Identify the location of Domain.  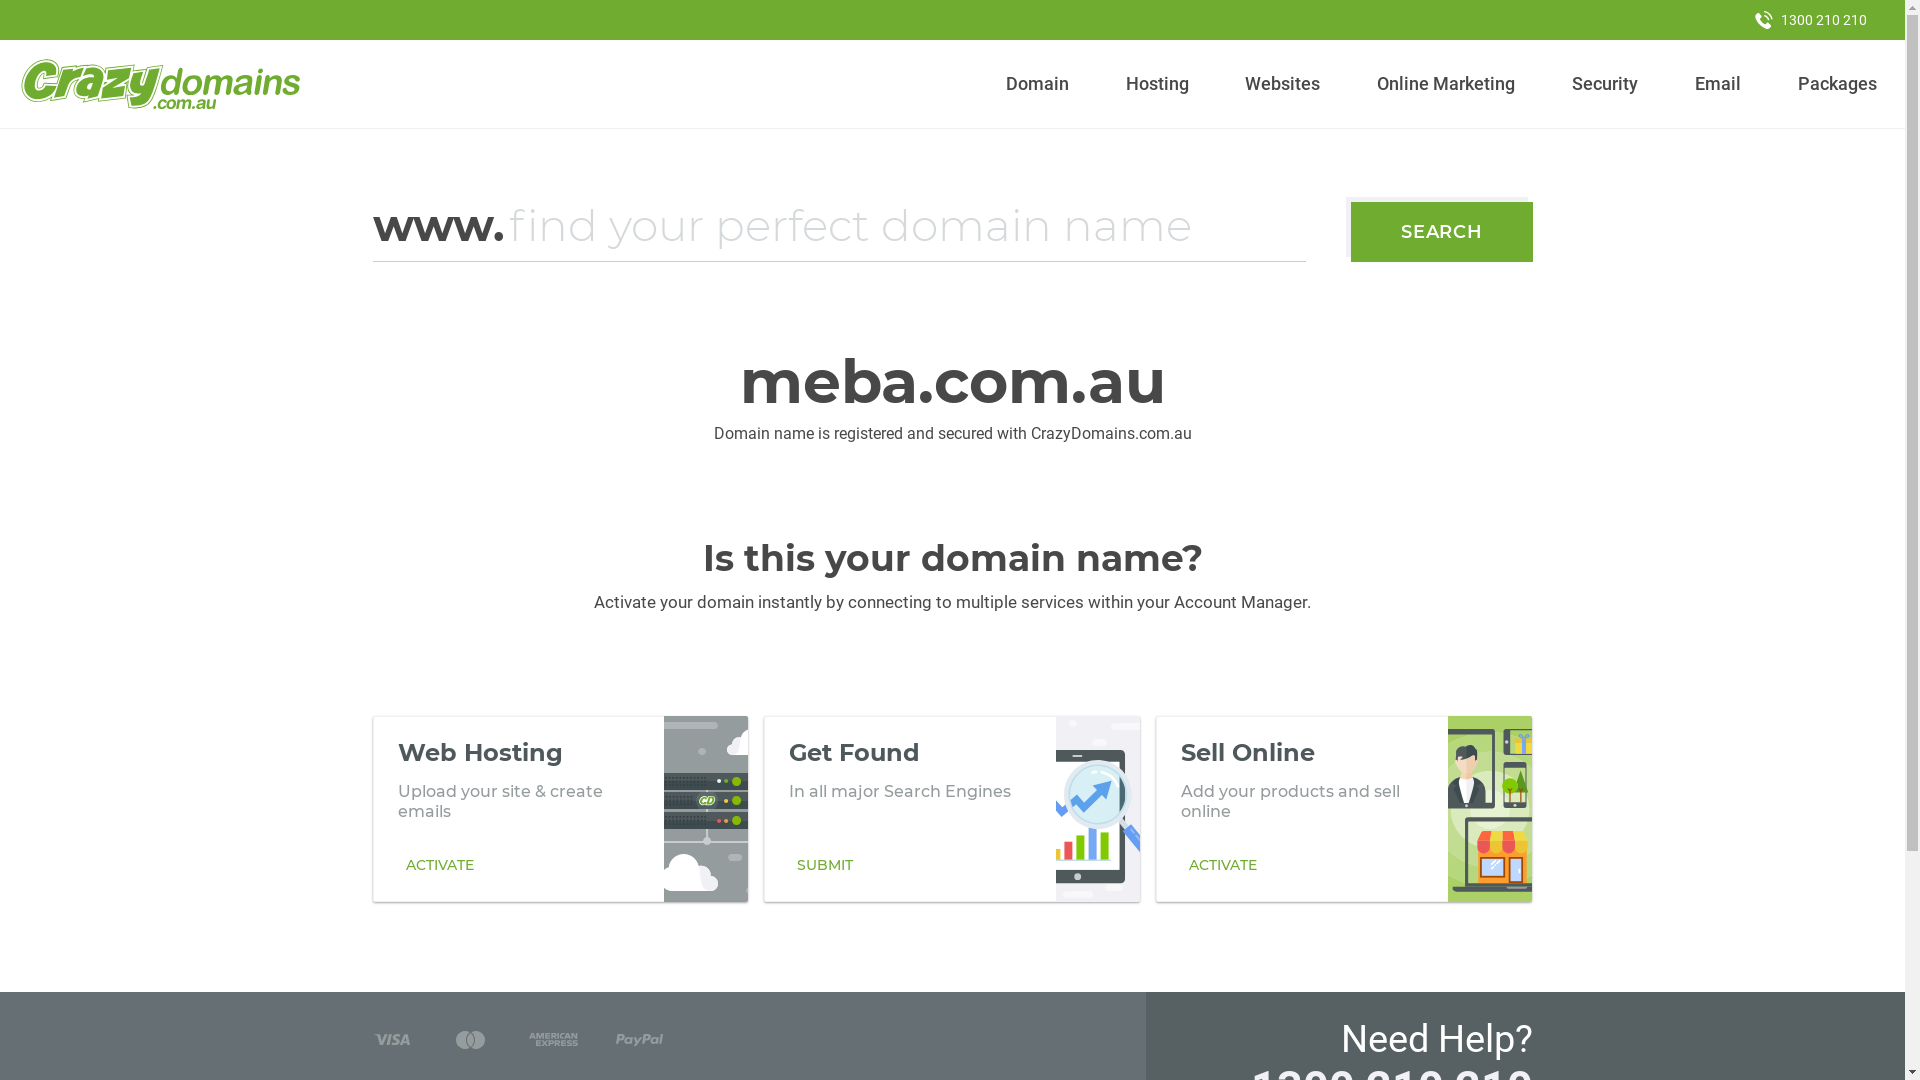
(1038, 84).